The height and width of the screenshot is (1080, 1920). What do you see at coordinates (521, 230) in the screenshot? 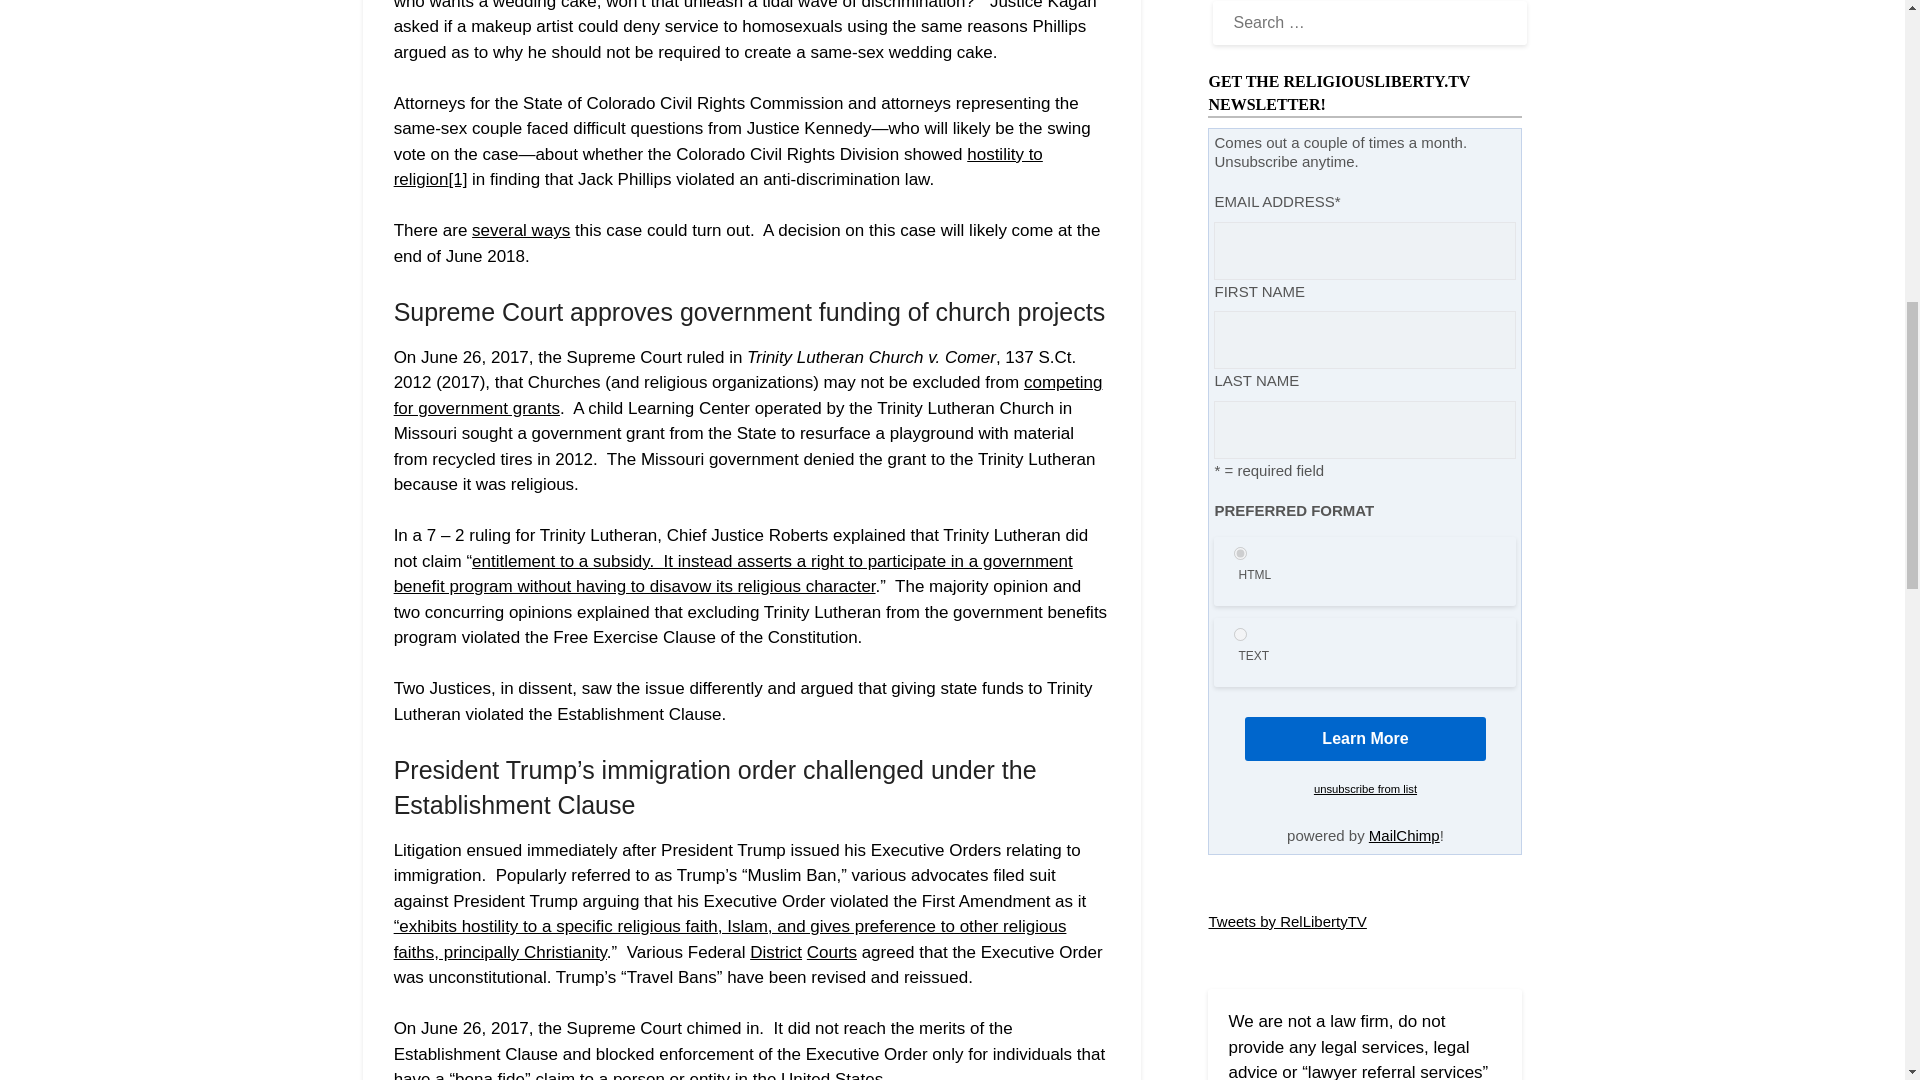
I see `several ways` at bounding box center [521, 230].